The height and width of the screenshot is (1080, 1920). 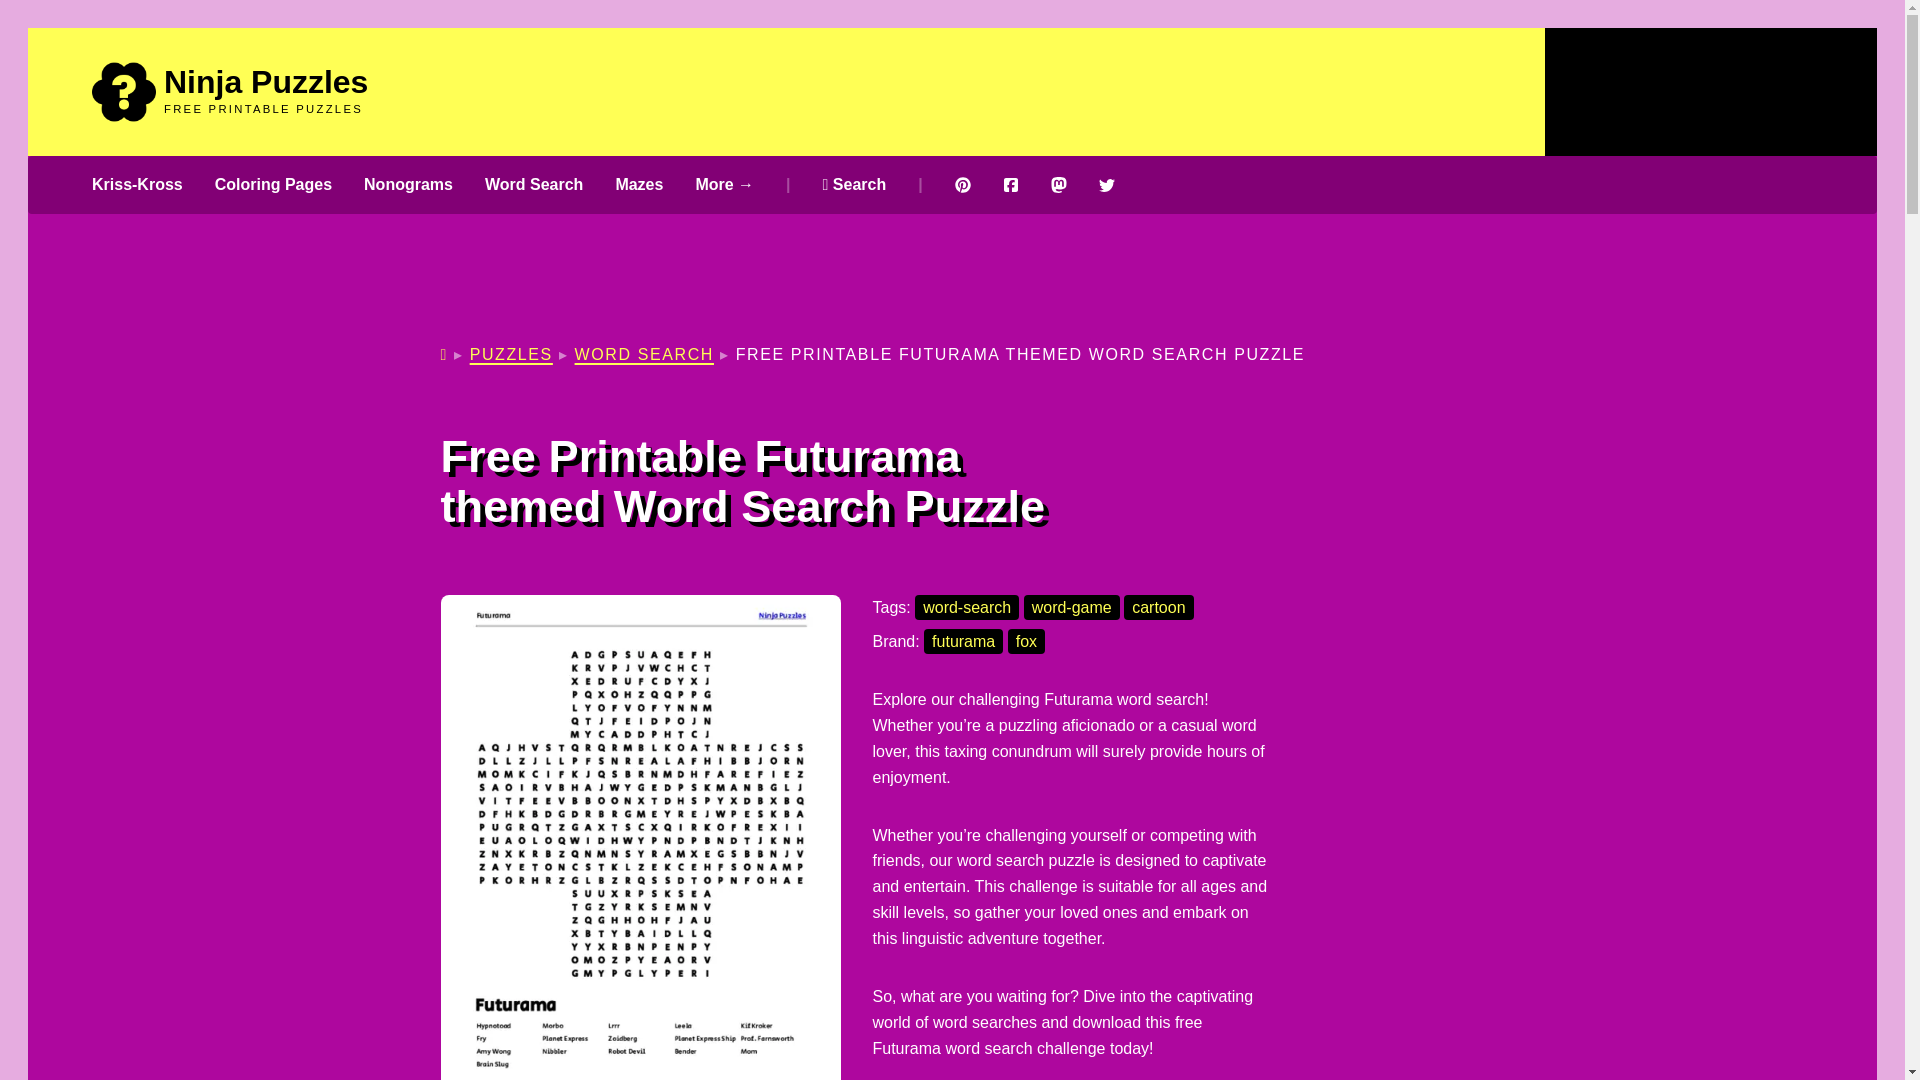 What do you see at coordinates (967, 607) in the screenshot?
I see `word-search` at bounding box center [967, 607].